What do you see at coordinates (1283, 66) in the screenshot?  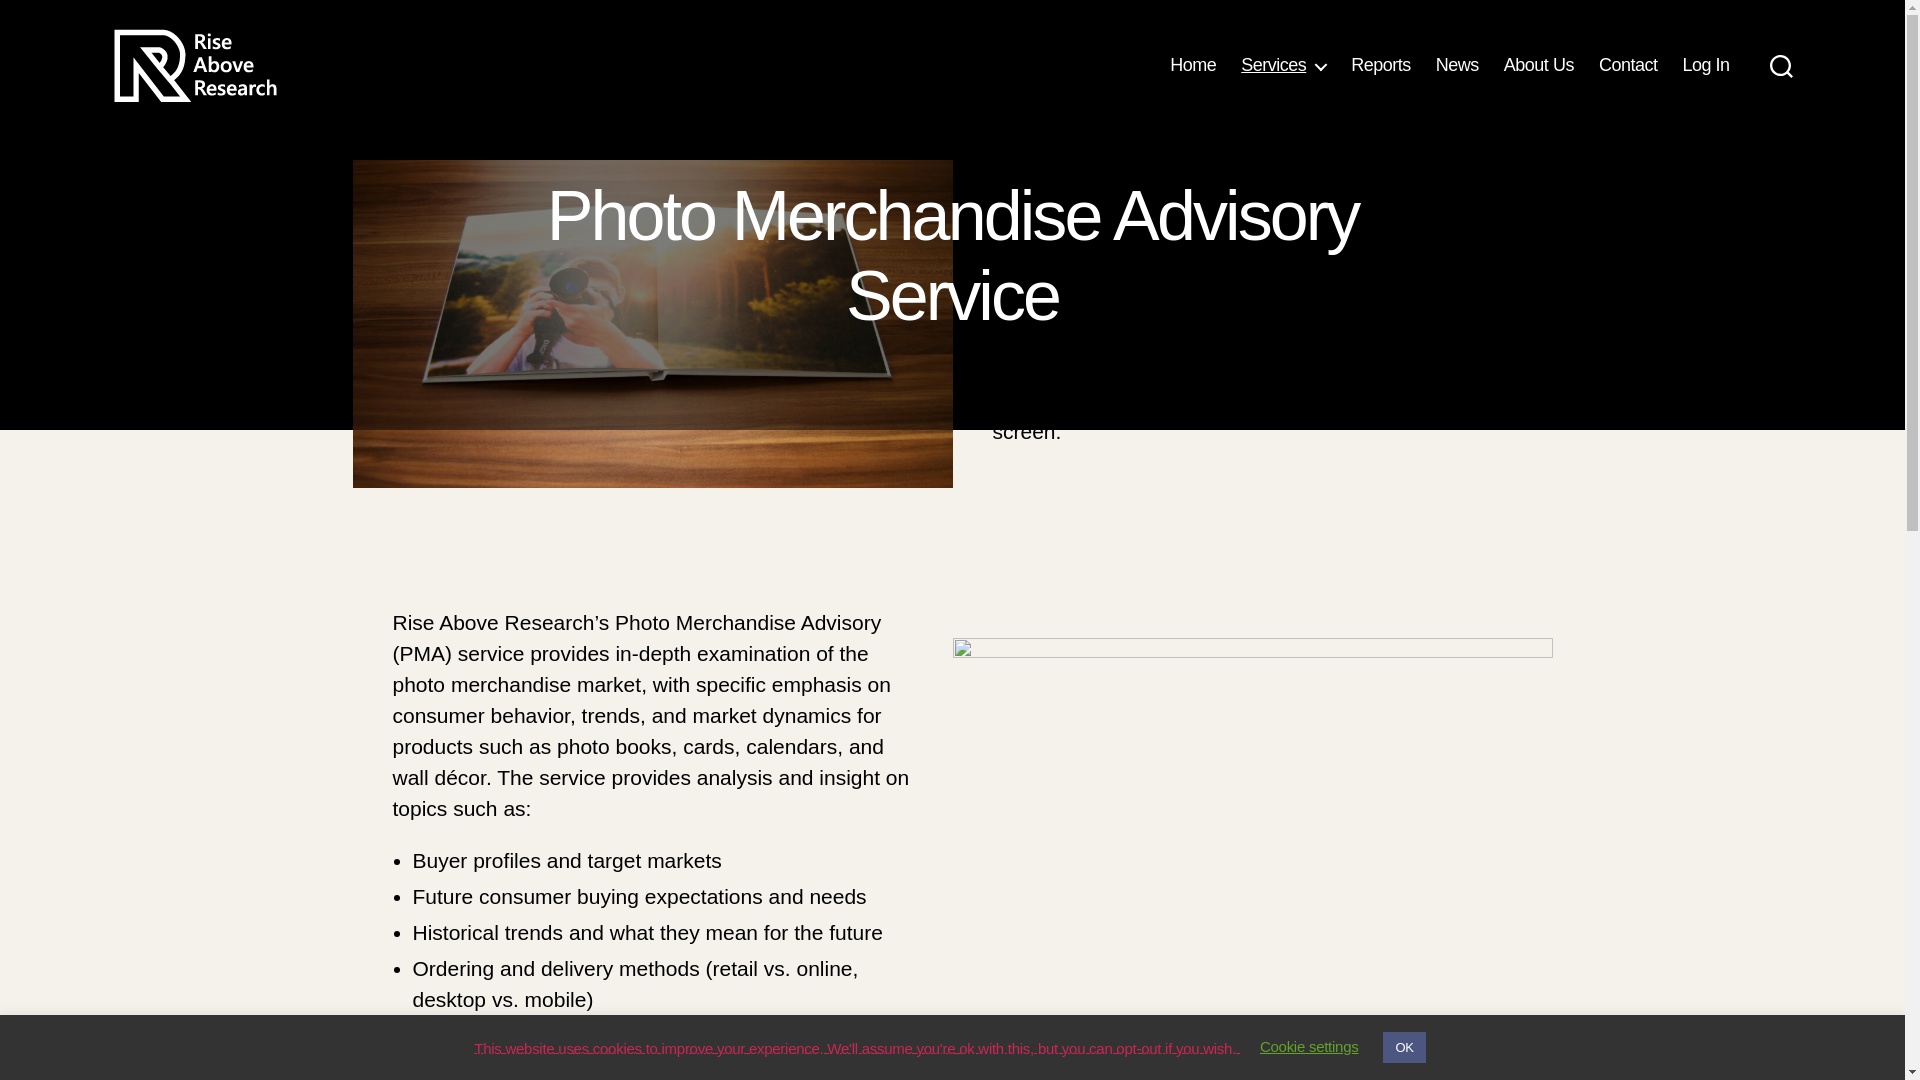 I see `Services` at bounding box center [1283, 66].